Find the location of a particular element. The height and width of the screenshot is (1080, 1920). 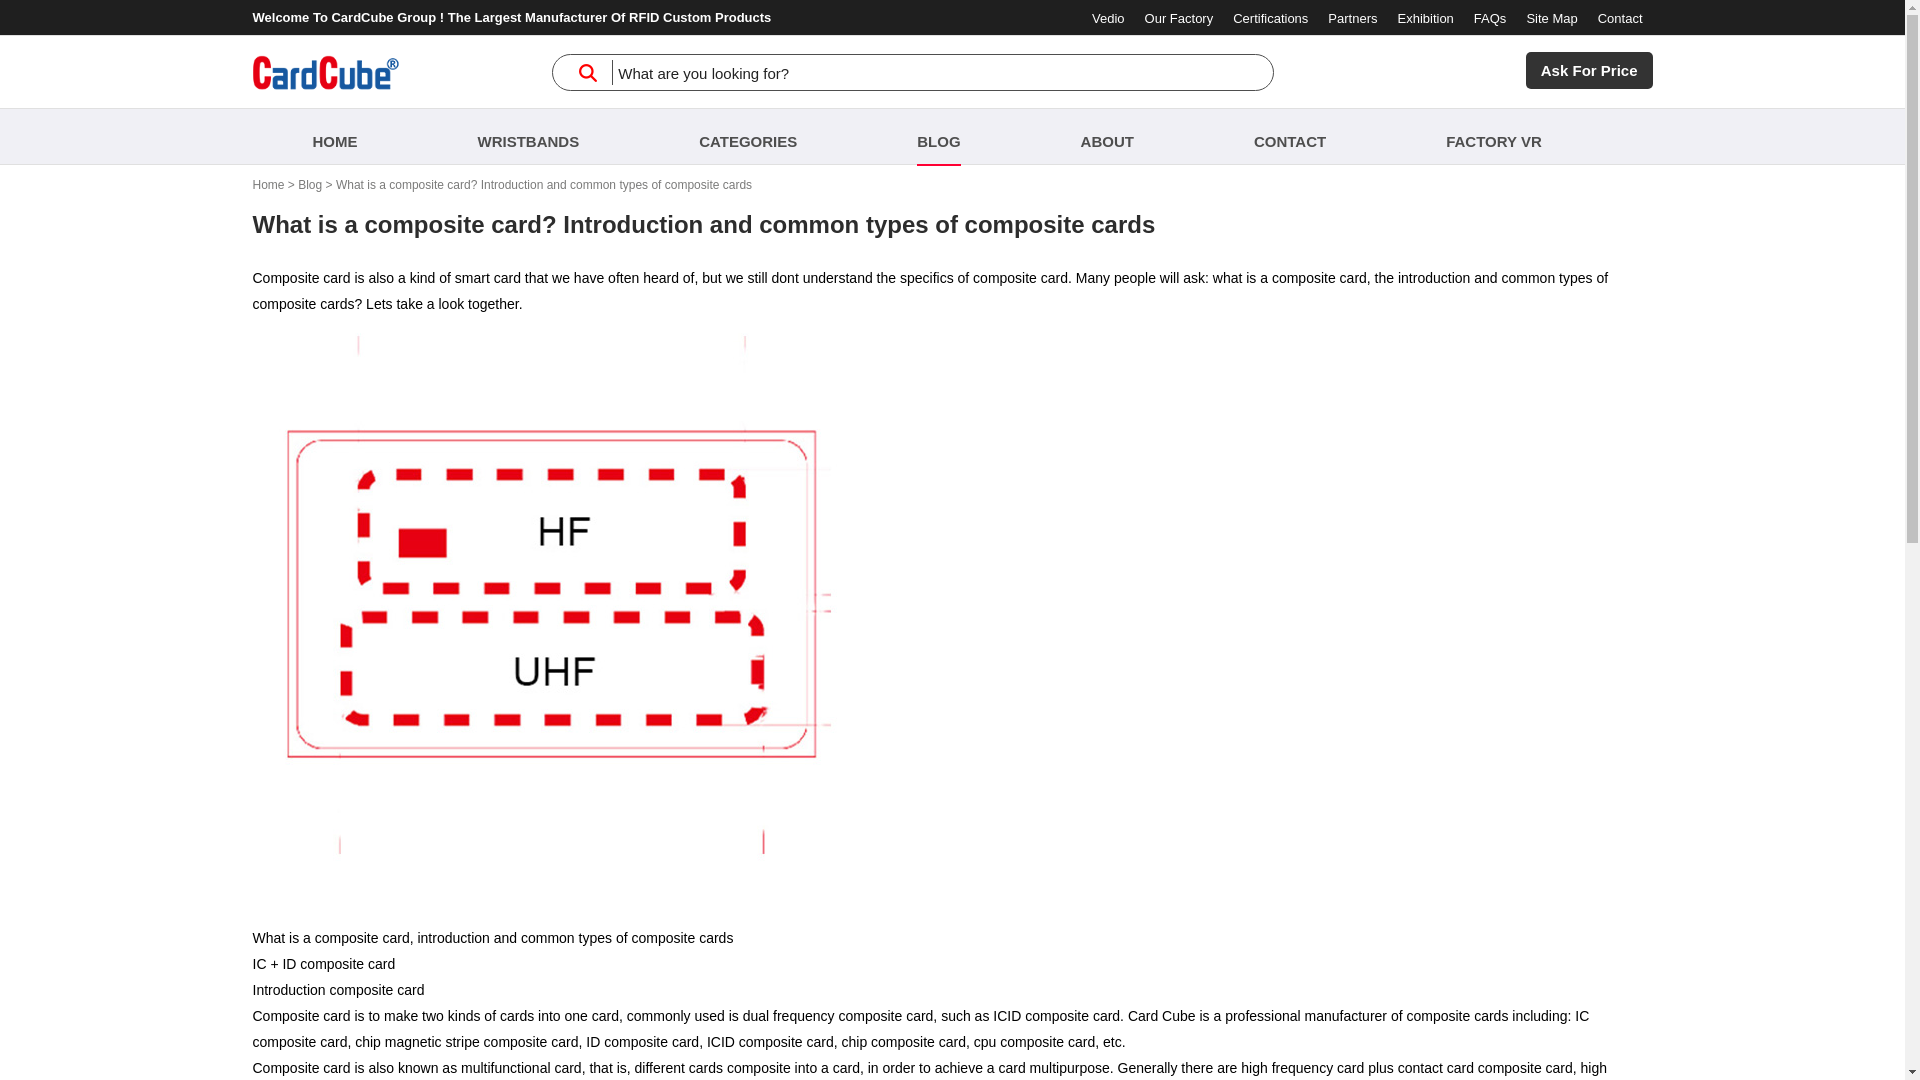

HOME is located at coordinates (334, 136).